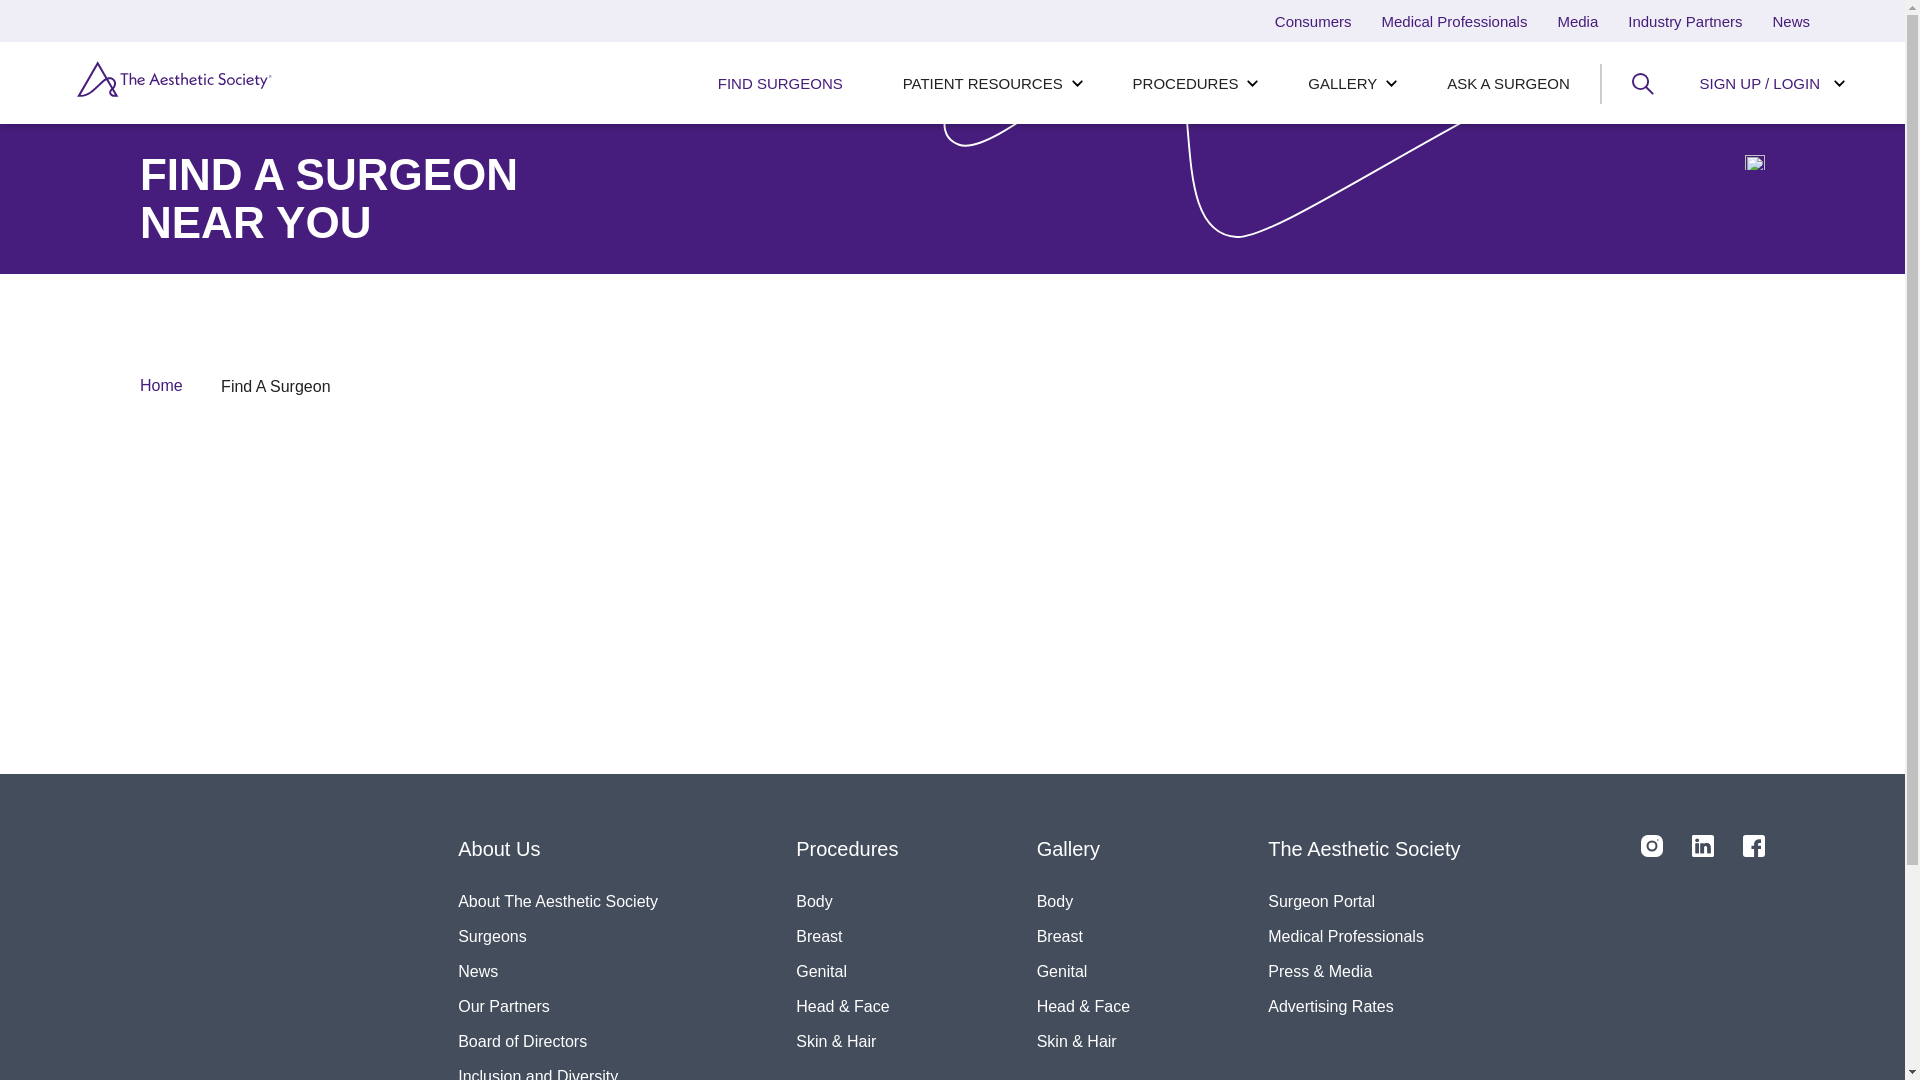 This screenshot has height=1080, width=1920. Describe the element at coordinates (780, 84) in the screenshot. I see `FIND SURGEONS` at that location.